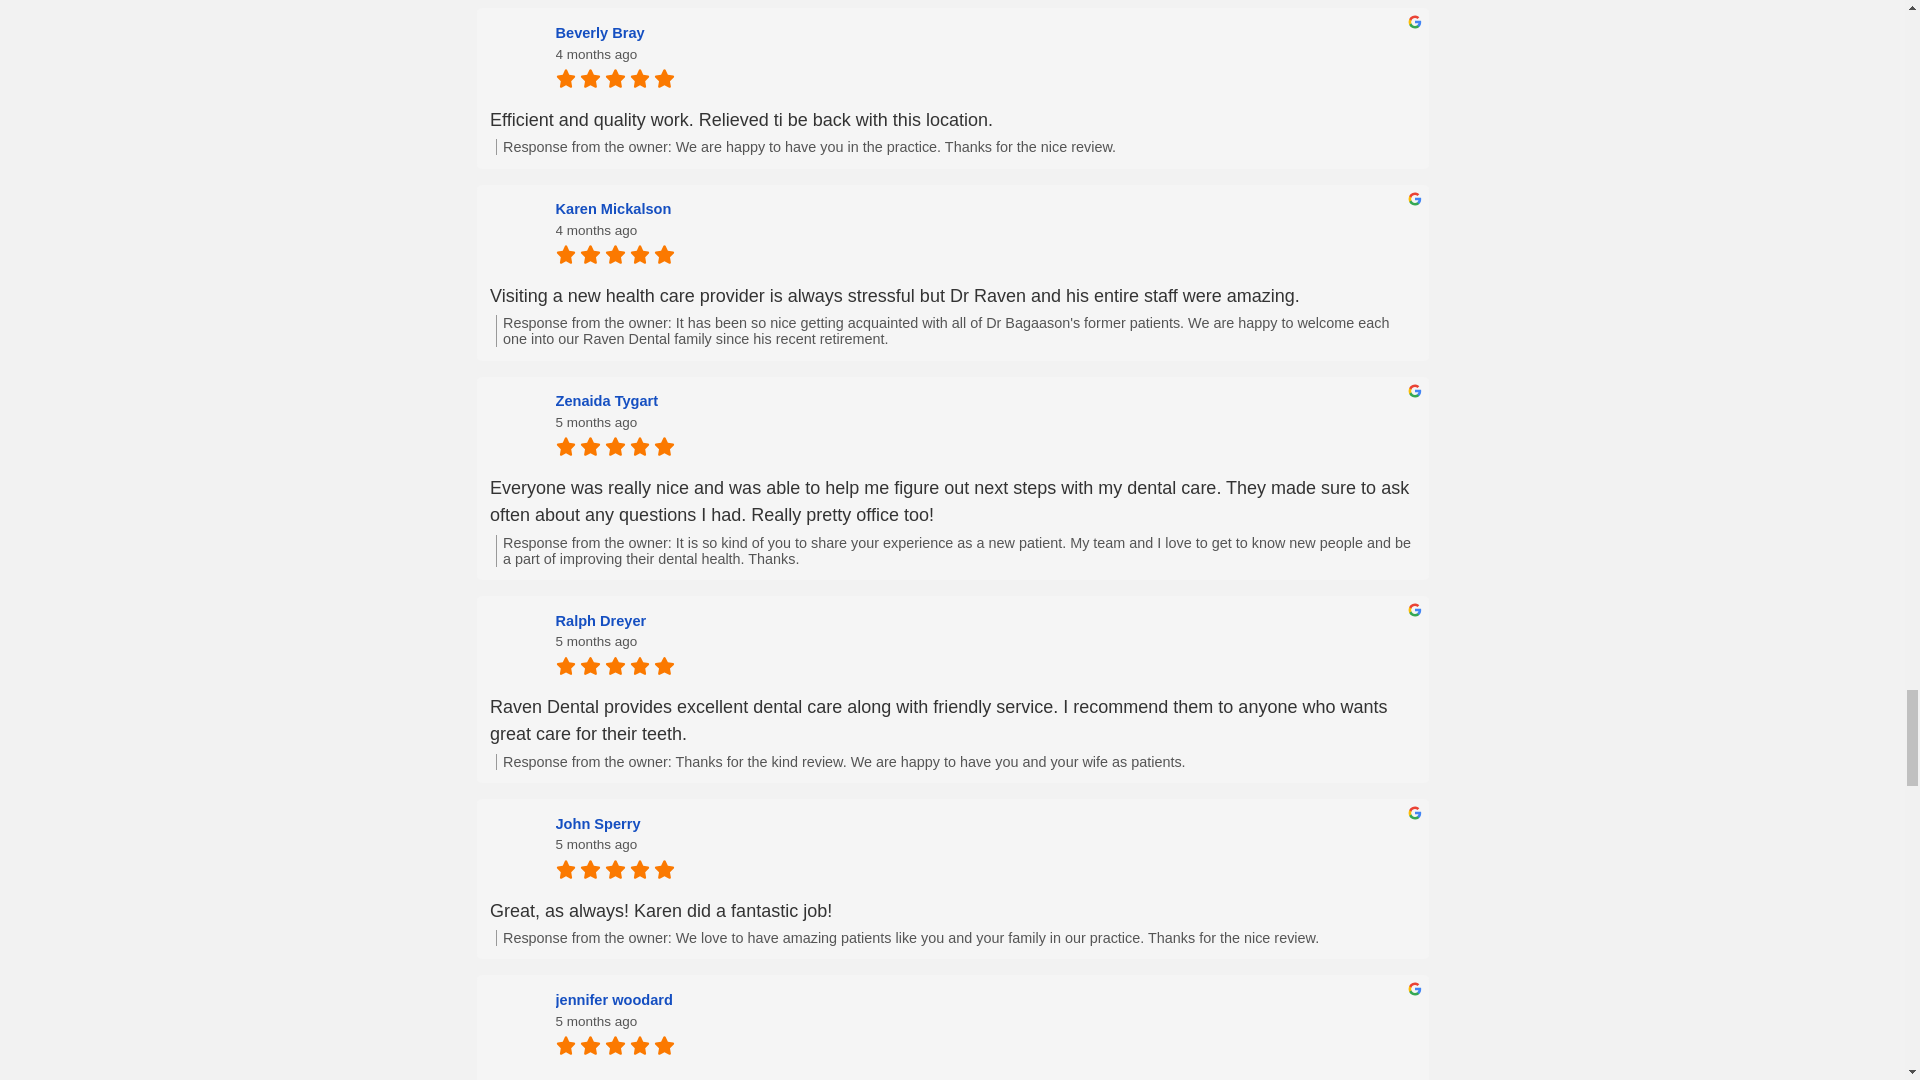 Image resolution: width=1920 pixels, height=1080 pixels. I want to click on Great, as always! Karen did a fantastic job!, so click(952, 910).